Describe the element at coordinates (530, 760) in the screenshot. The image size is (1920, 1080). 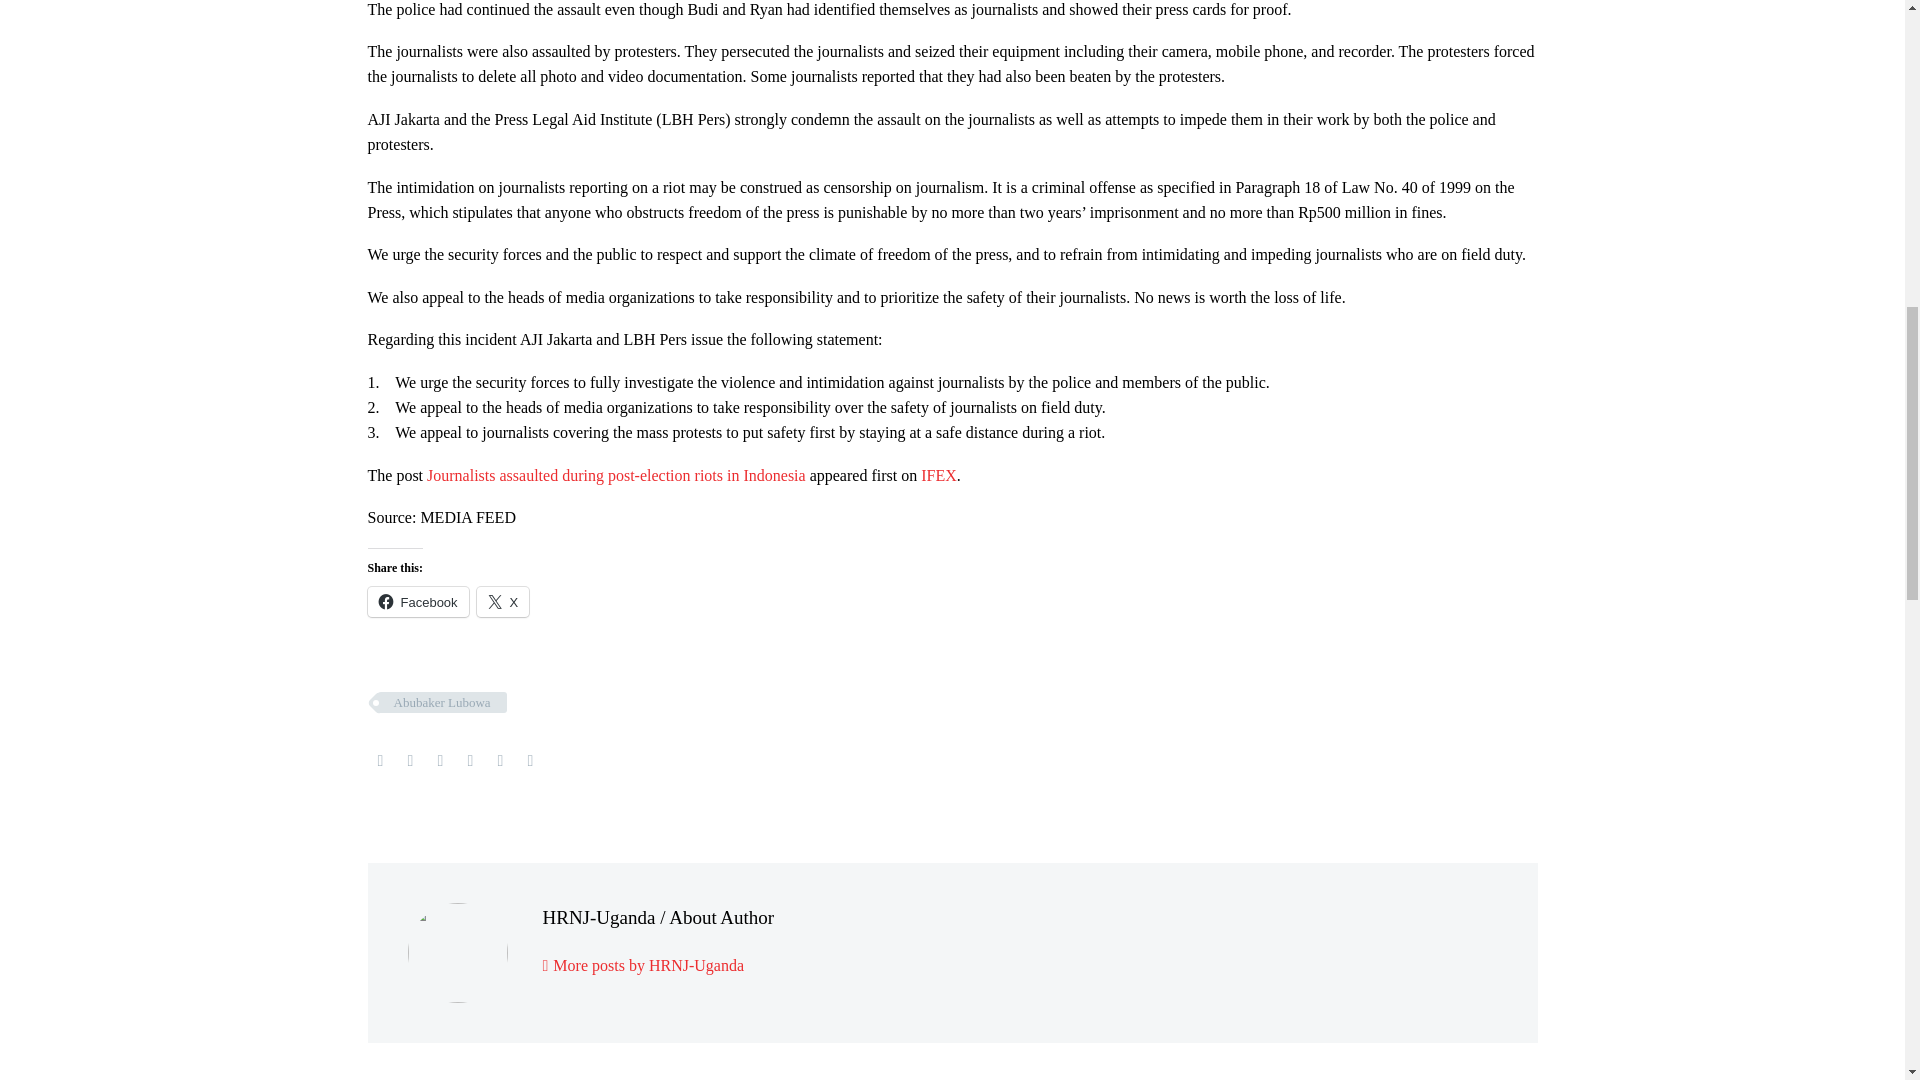
I see `Reddit` at that location.